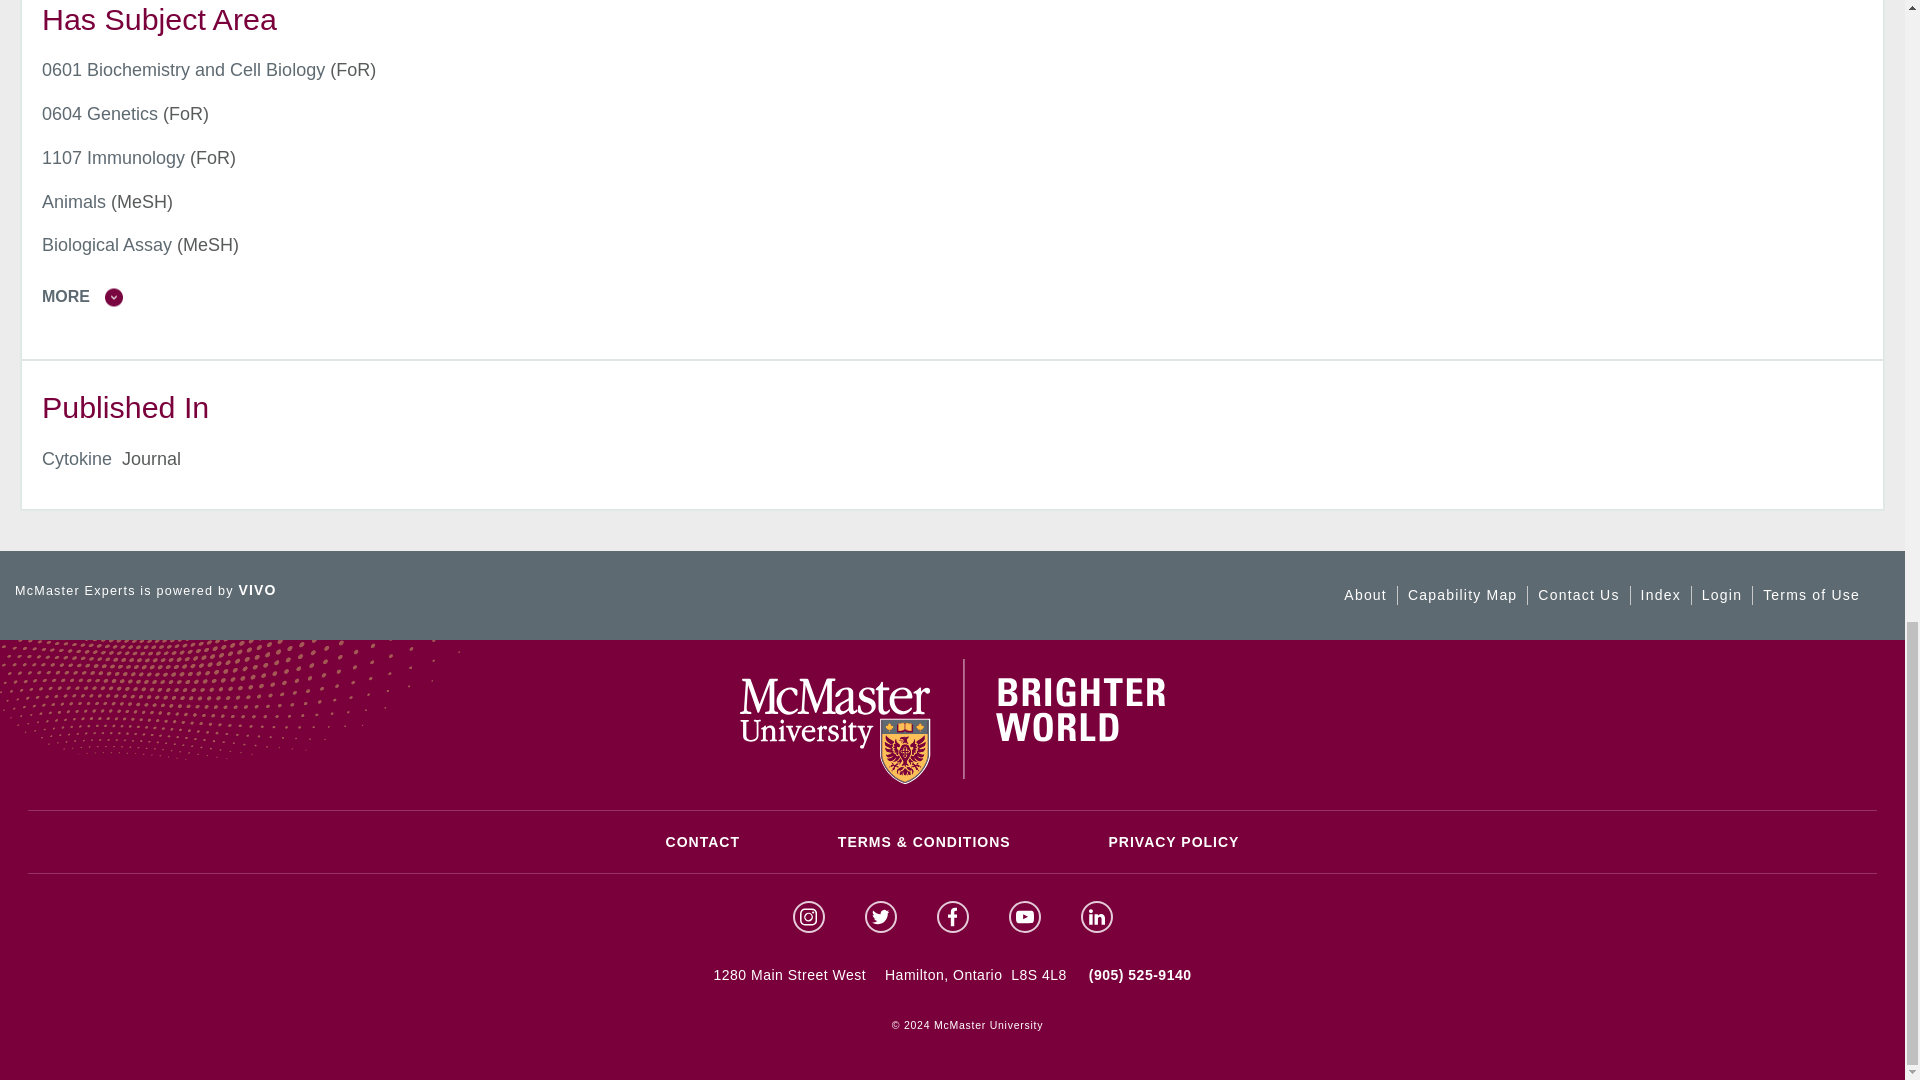 This screenshot has width=1920, height=1080. I want to click on concept name, so click(183, 70).